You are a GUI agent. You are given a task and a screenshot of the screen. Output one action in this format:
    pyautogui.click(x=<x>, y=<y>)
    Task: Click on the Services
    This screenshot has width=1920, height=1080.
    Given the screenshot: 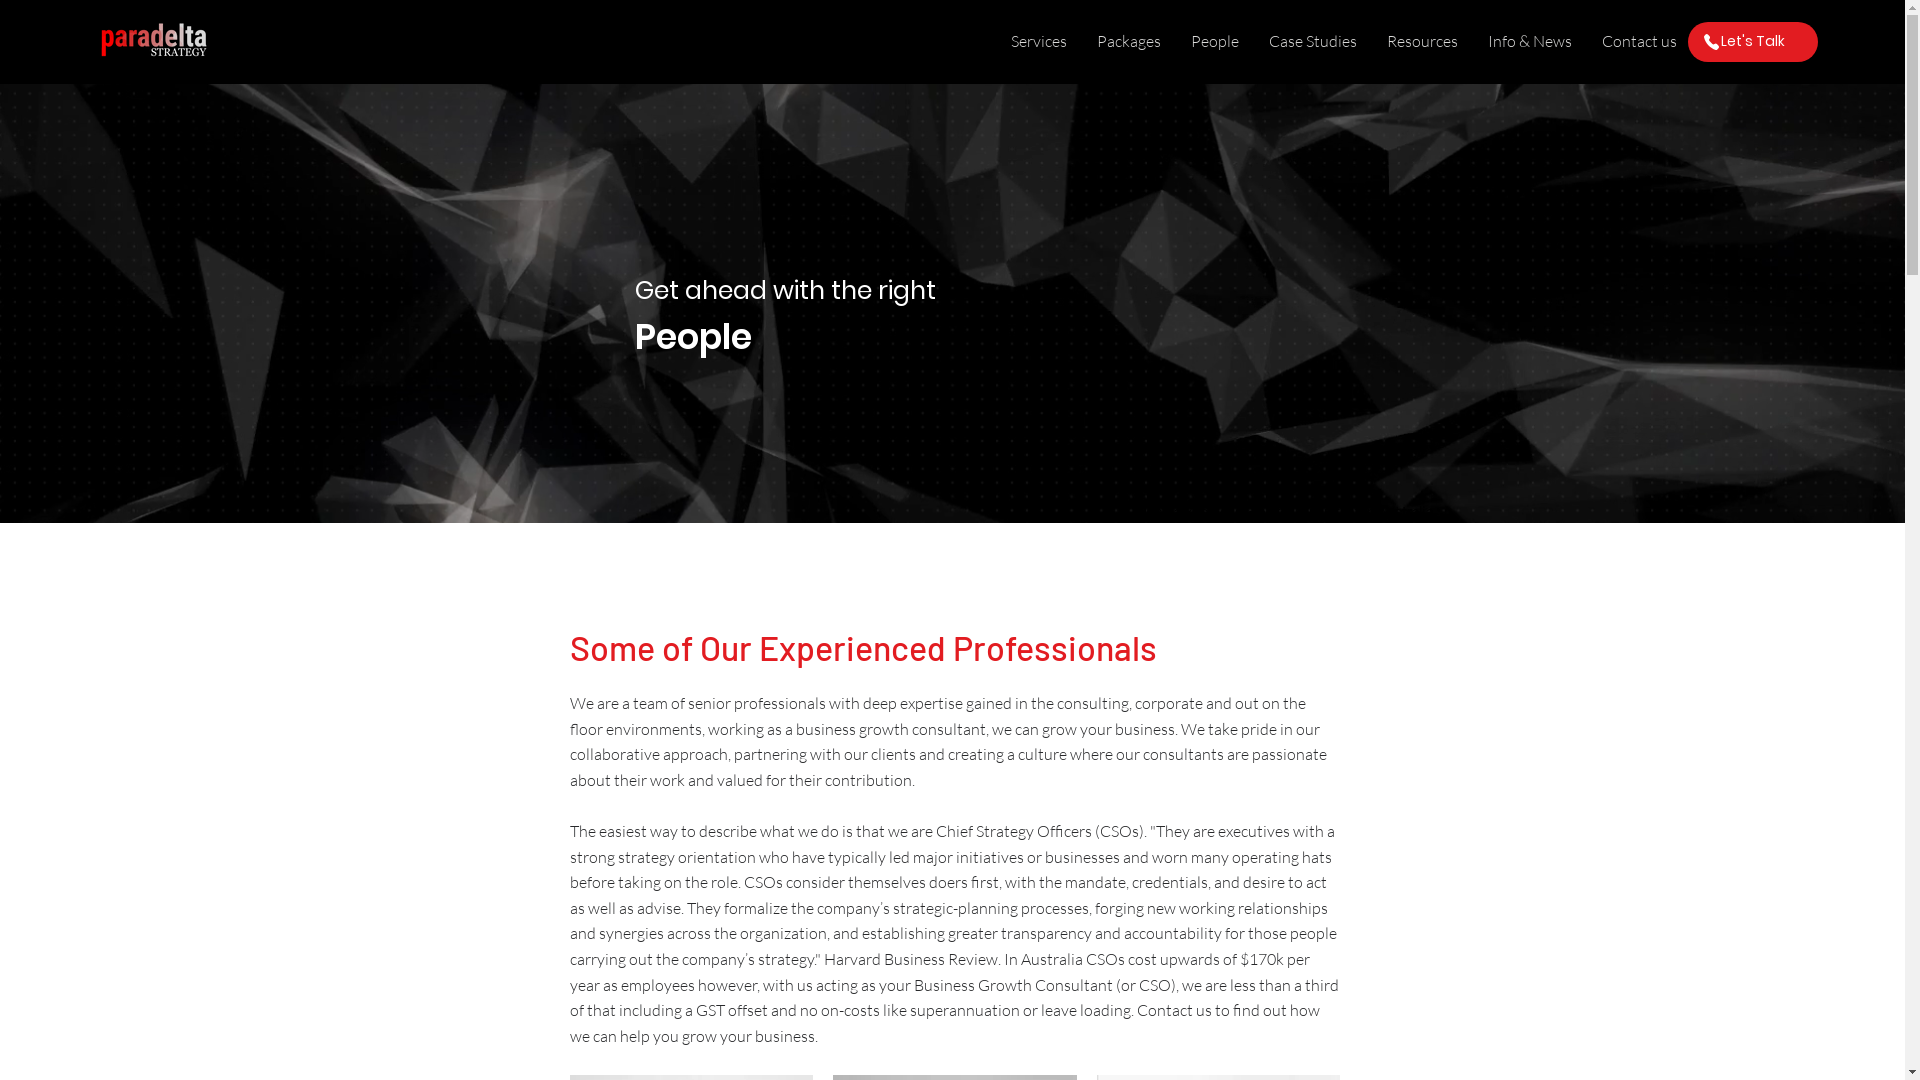 What is the action you would take?
    pyautogui.click(x=1039, y=42)
    